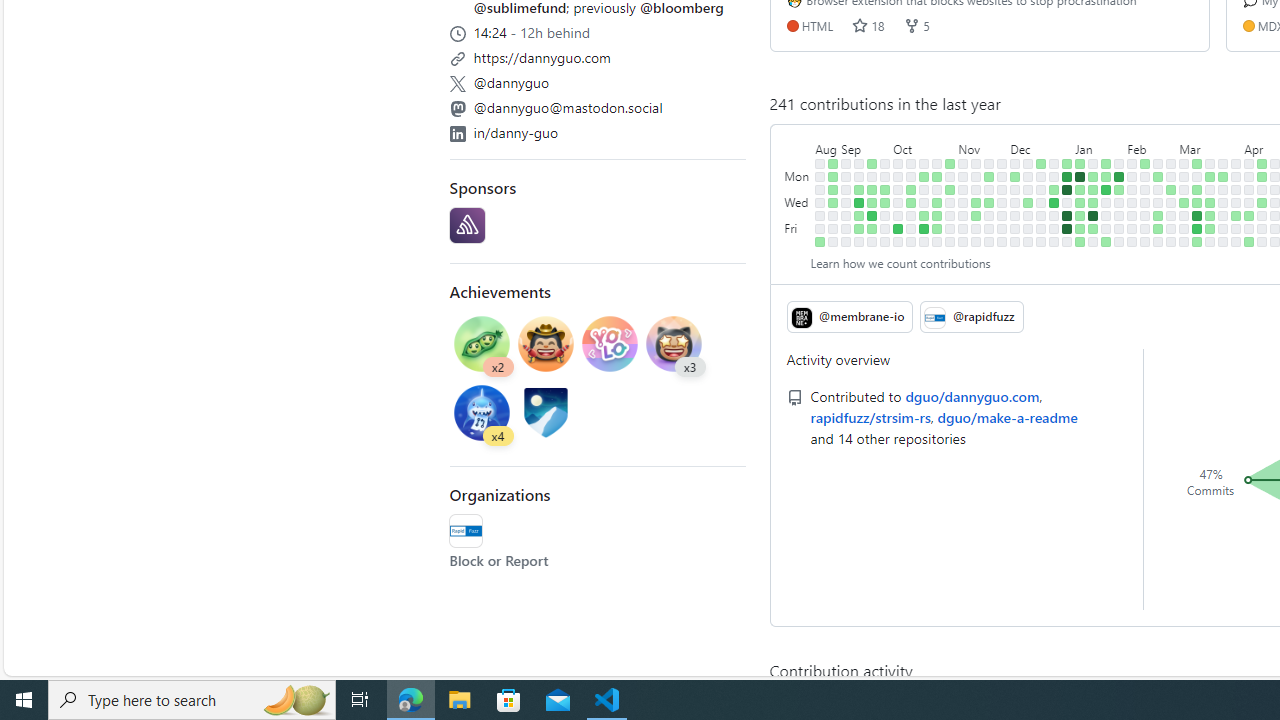 The image size is (1280, 720). Describe the element at coordinates (1249, 163) in the screenshot. I see `No contributions on April 7th.` at that location.